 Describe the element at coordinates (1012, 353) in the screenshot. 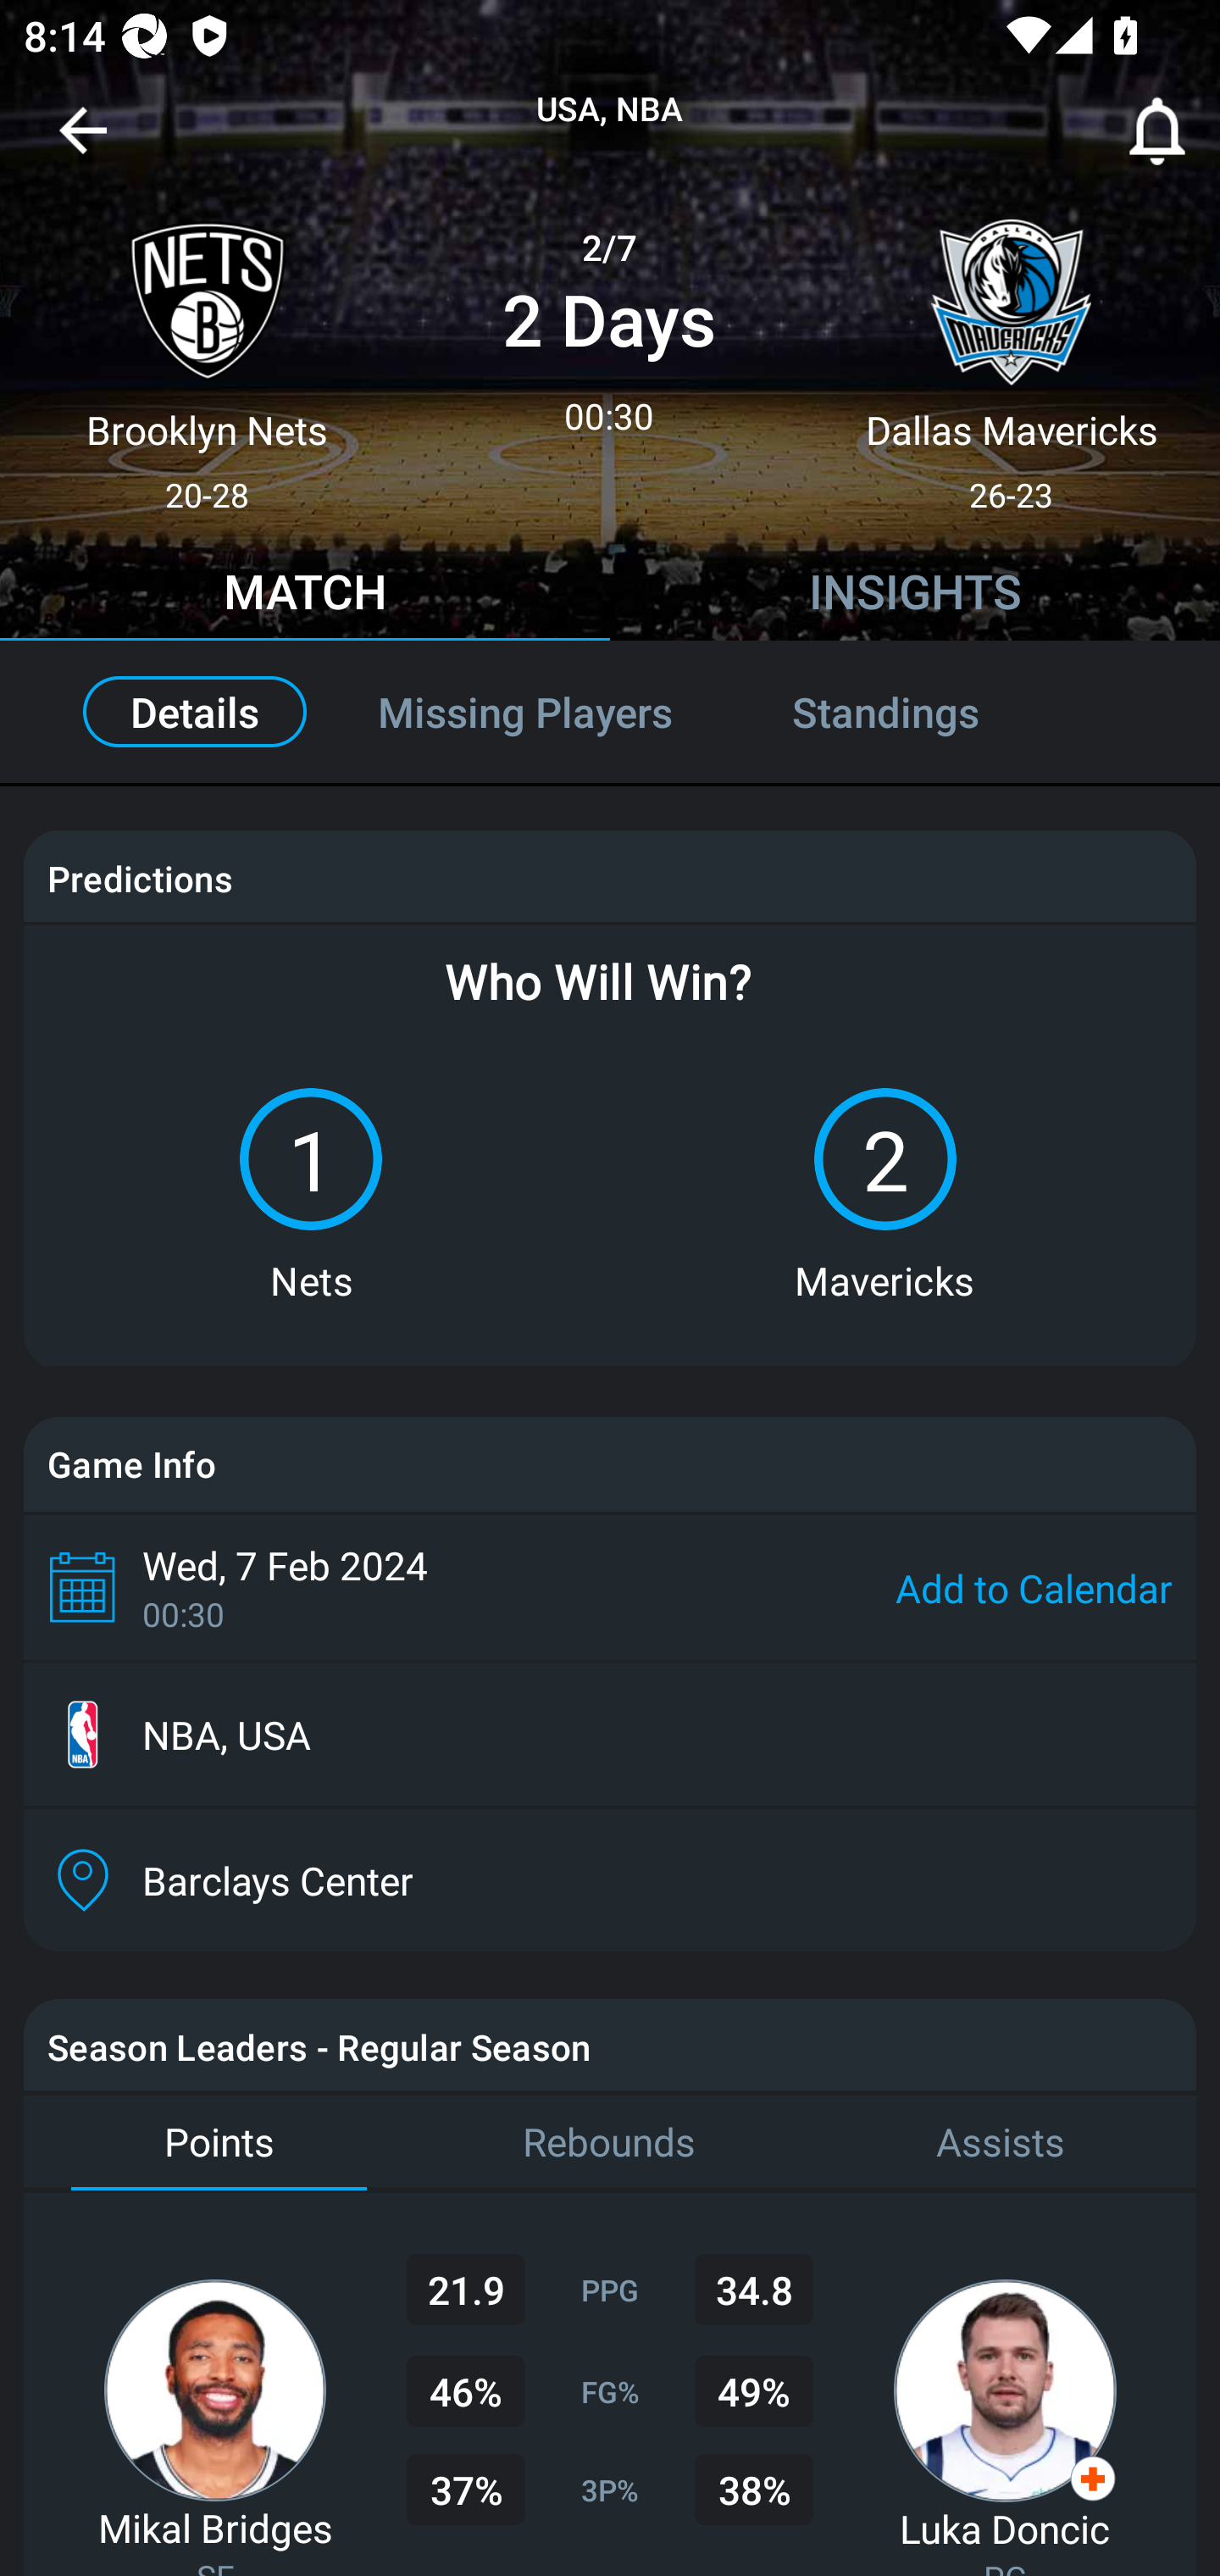

I see `Dallas Mavericks 26-23` at that location.